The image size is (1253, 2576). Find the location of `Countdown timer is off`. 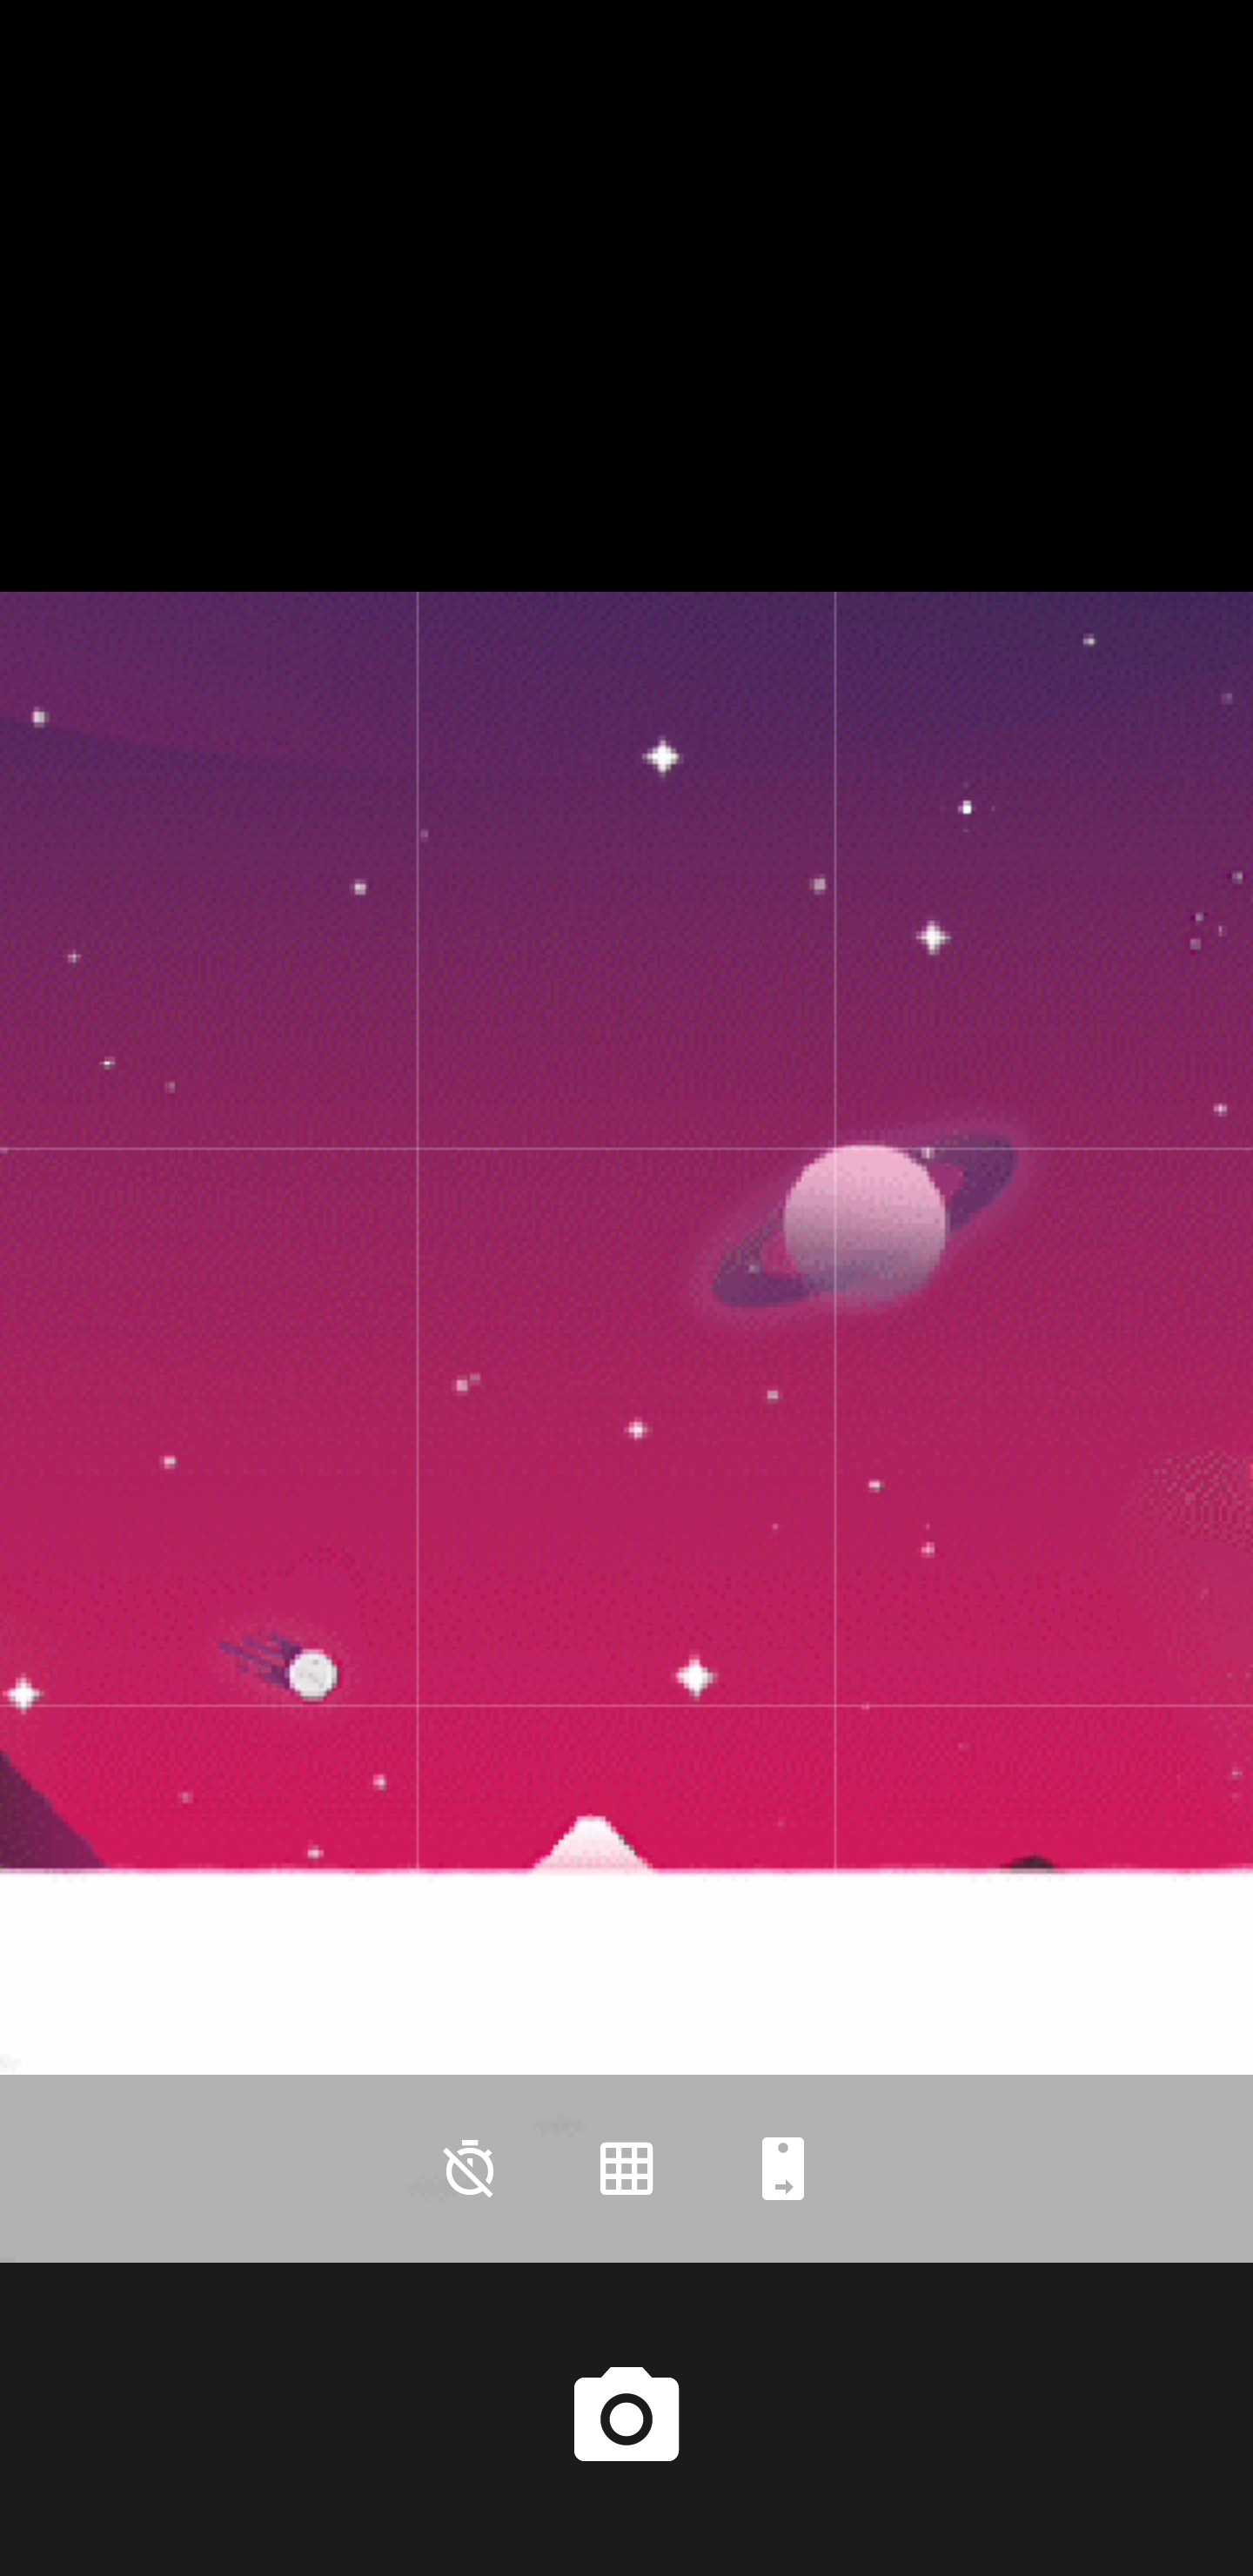

Countdown timer is off is located at coordinates (470, 2169).